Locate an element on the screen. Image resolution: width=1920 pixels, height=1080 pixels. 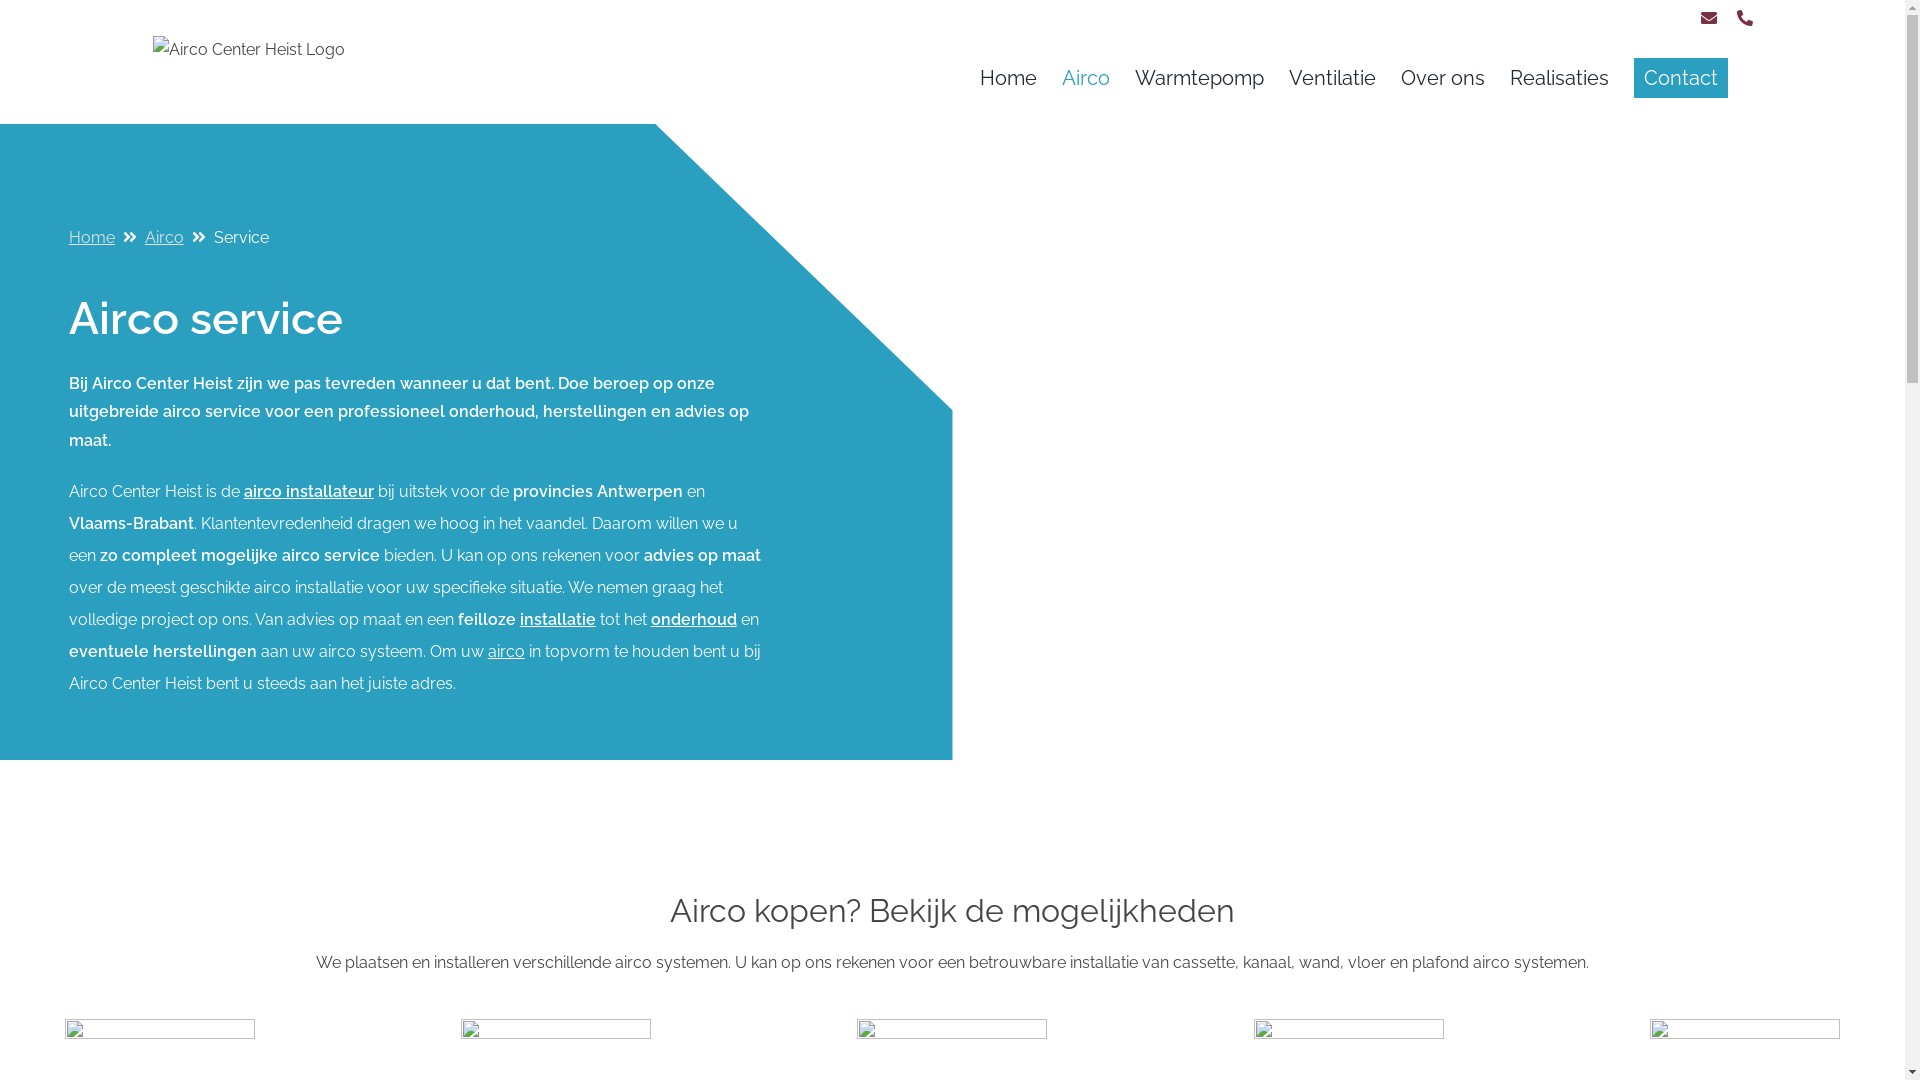
Realisaties is located at coordinates (1560, 78).